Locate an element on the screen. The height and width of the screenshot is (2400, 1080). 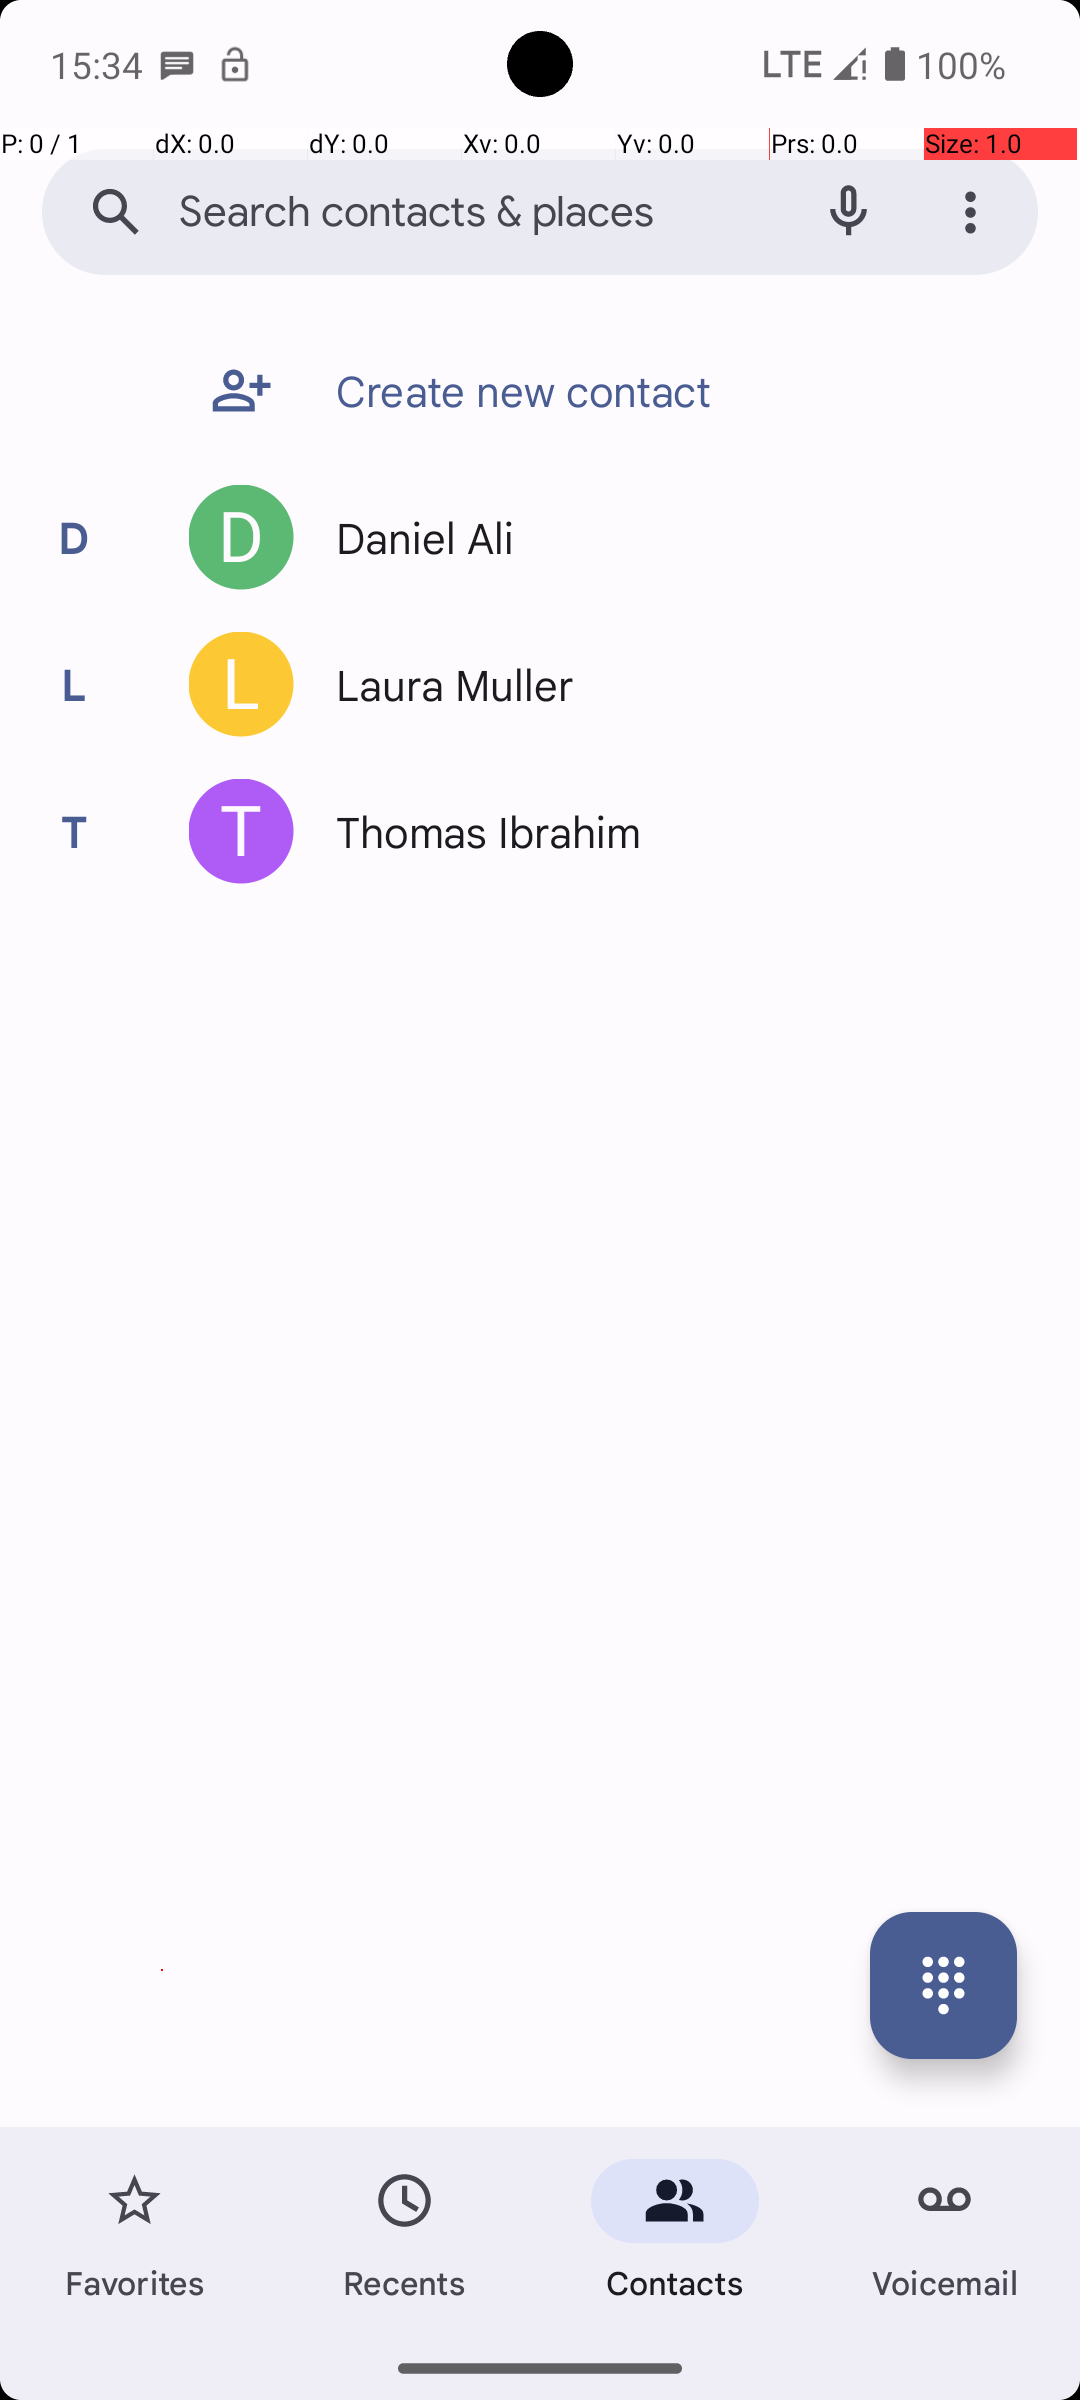
key pad is located at coordinates (944, 1986).